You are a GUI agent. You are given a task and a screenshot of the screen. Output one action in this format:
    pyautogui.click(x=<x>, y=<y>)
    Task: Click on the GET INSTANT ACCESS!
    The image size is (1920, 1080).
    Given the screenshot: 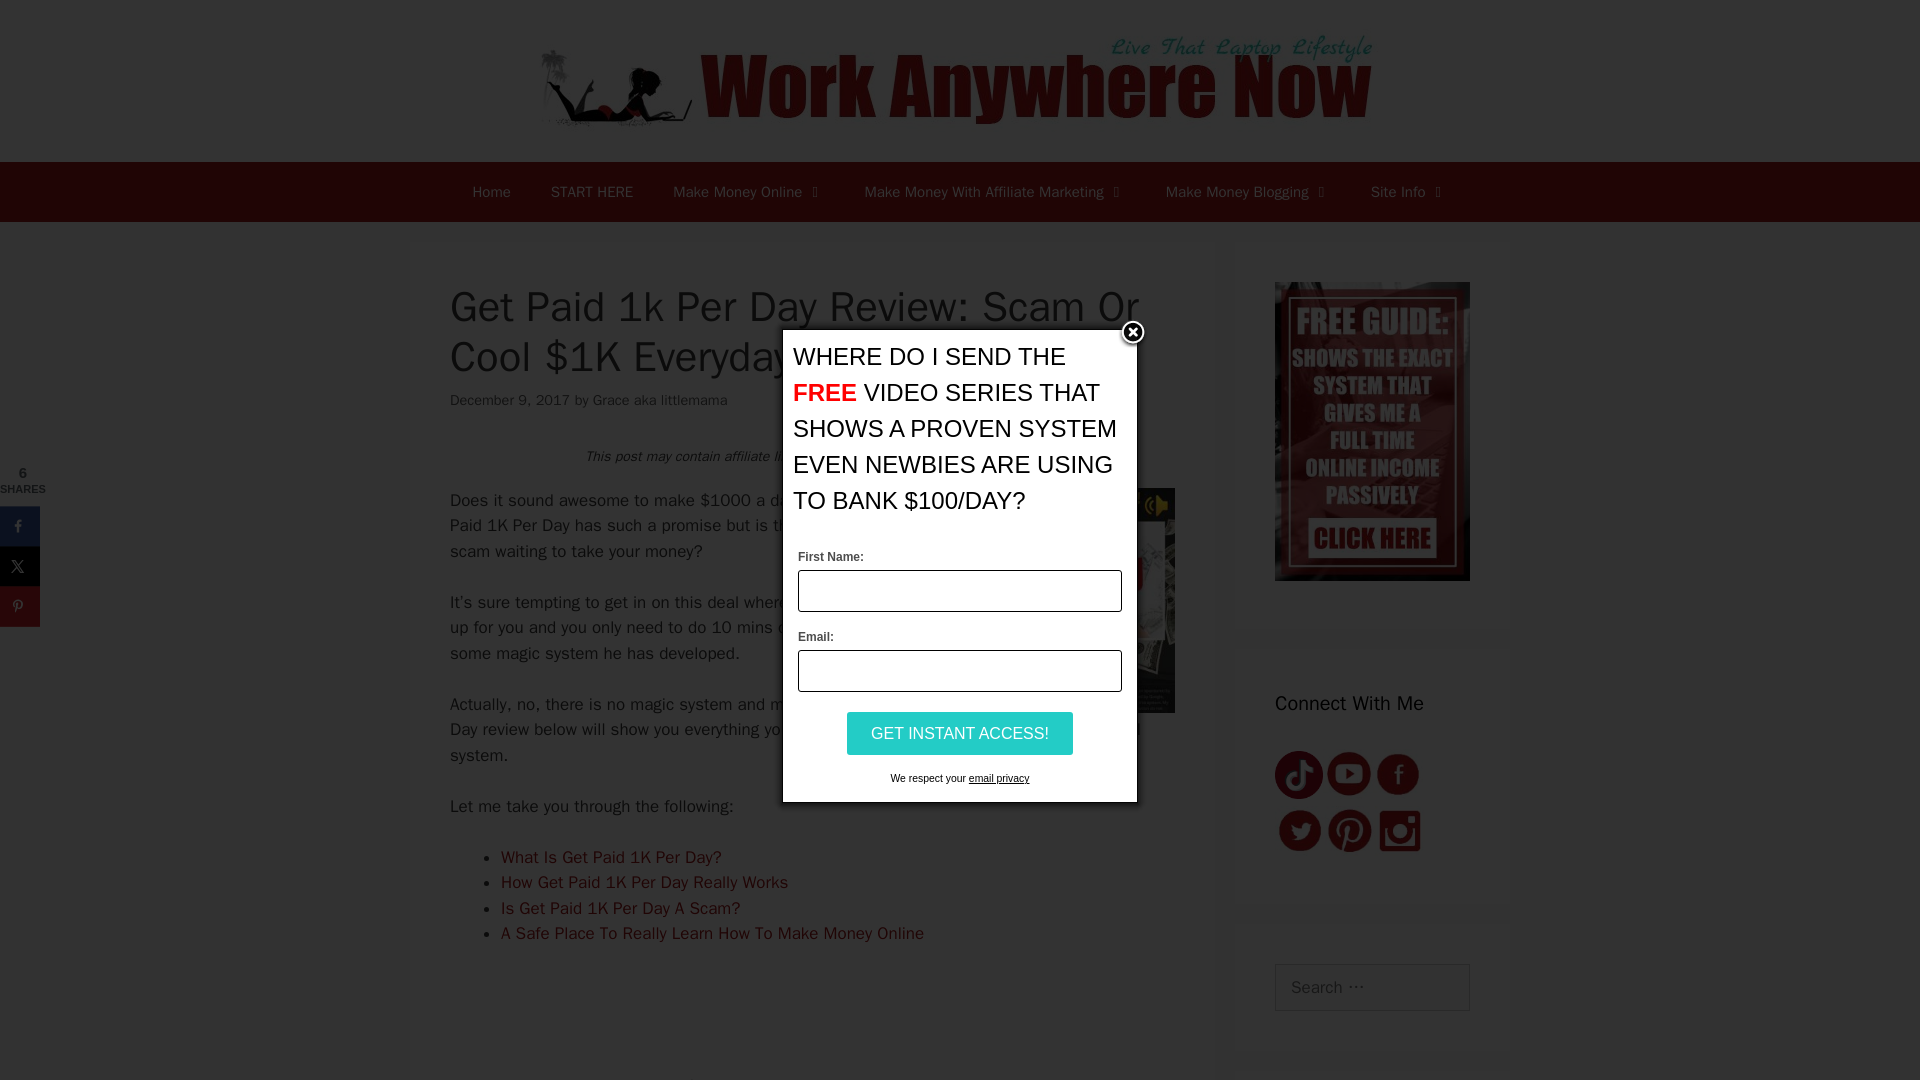 What is the action you would take?
    pyautogui.click(x=960, y=732)
    